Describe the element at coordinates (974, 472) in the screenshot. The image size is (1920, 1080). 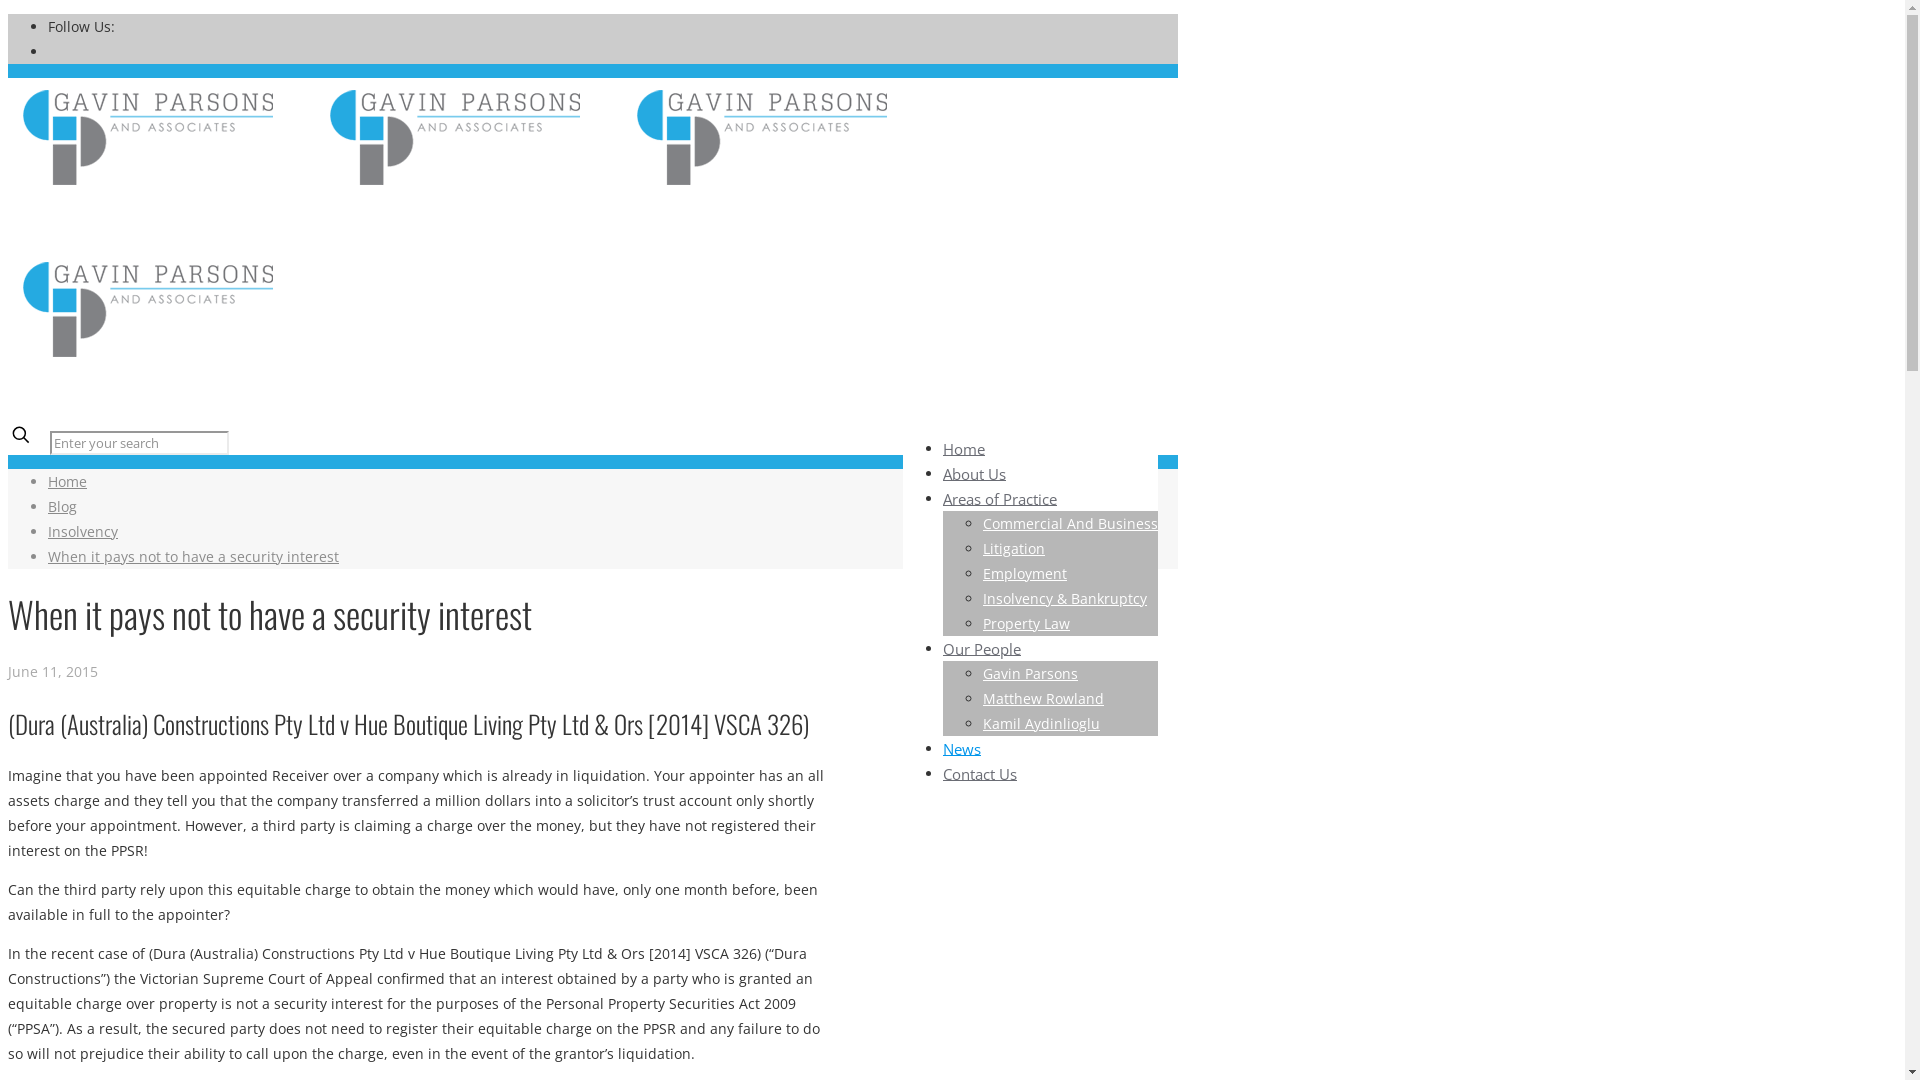
I see `About Us` at that location.